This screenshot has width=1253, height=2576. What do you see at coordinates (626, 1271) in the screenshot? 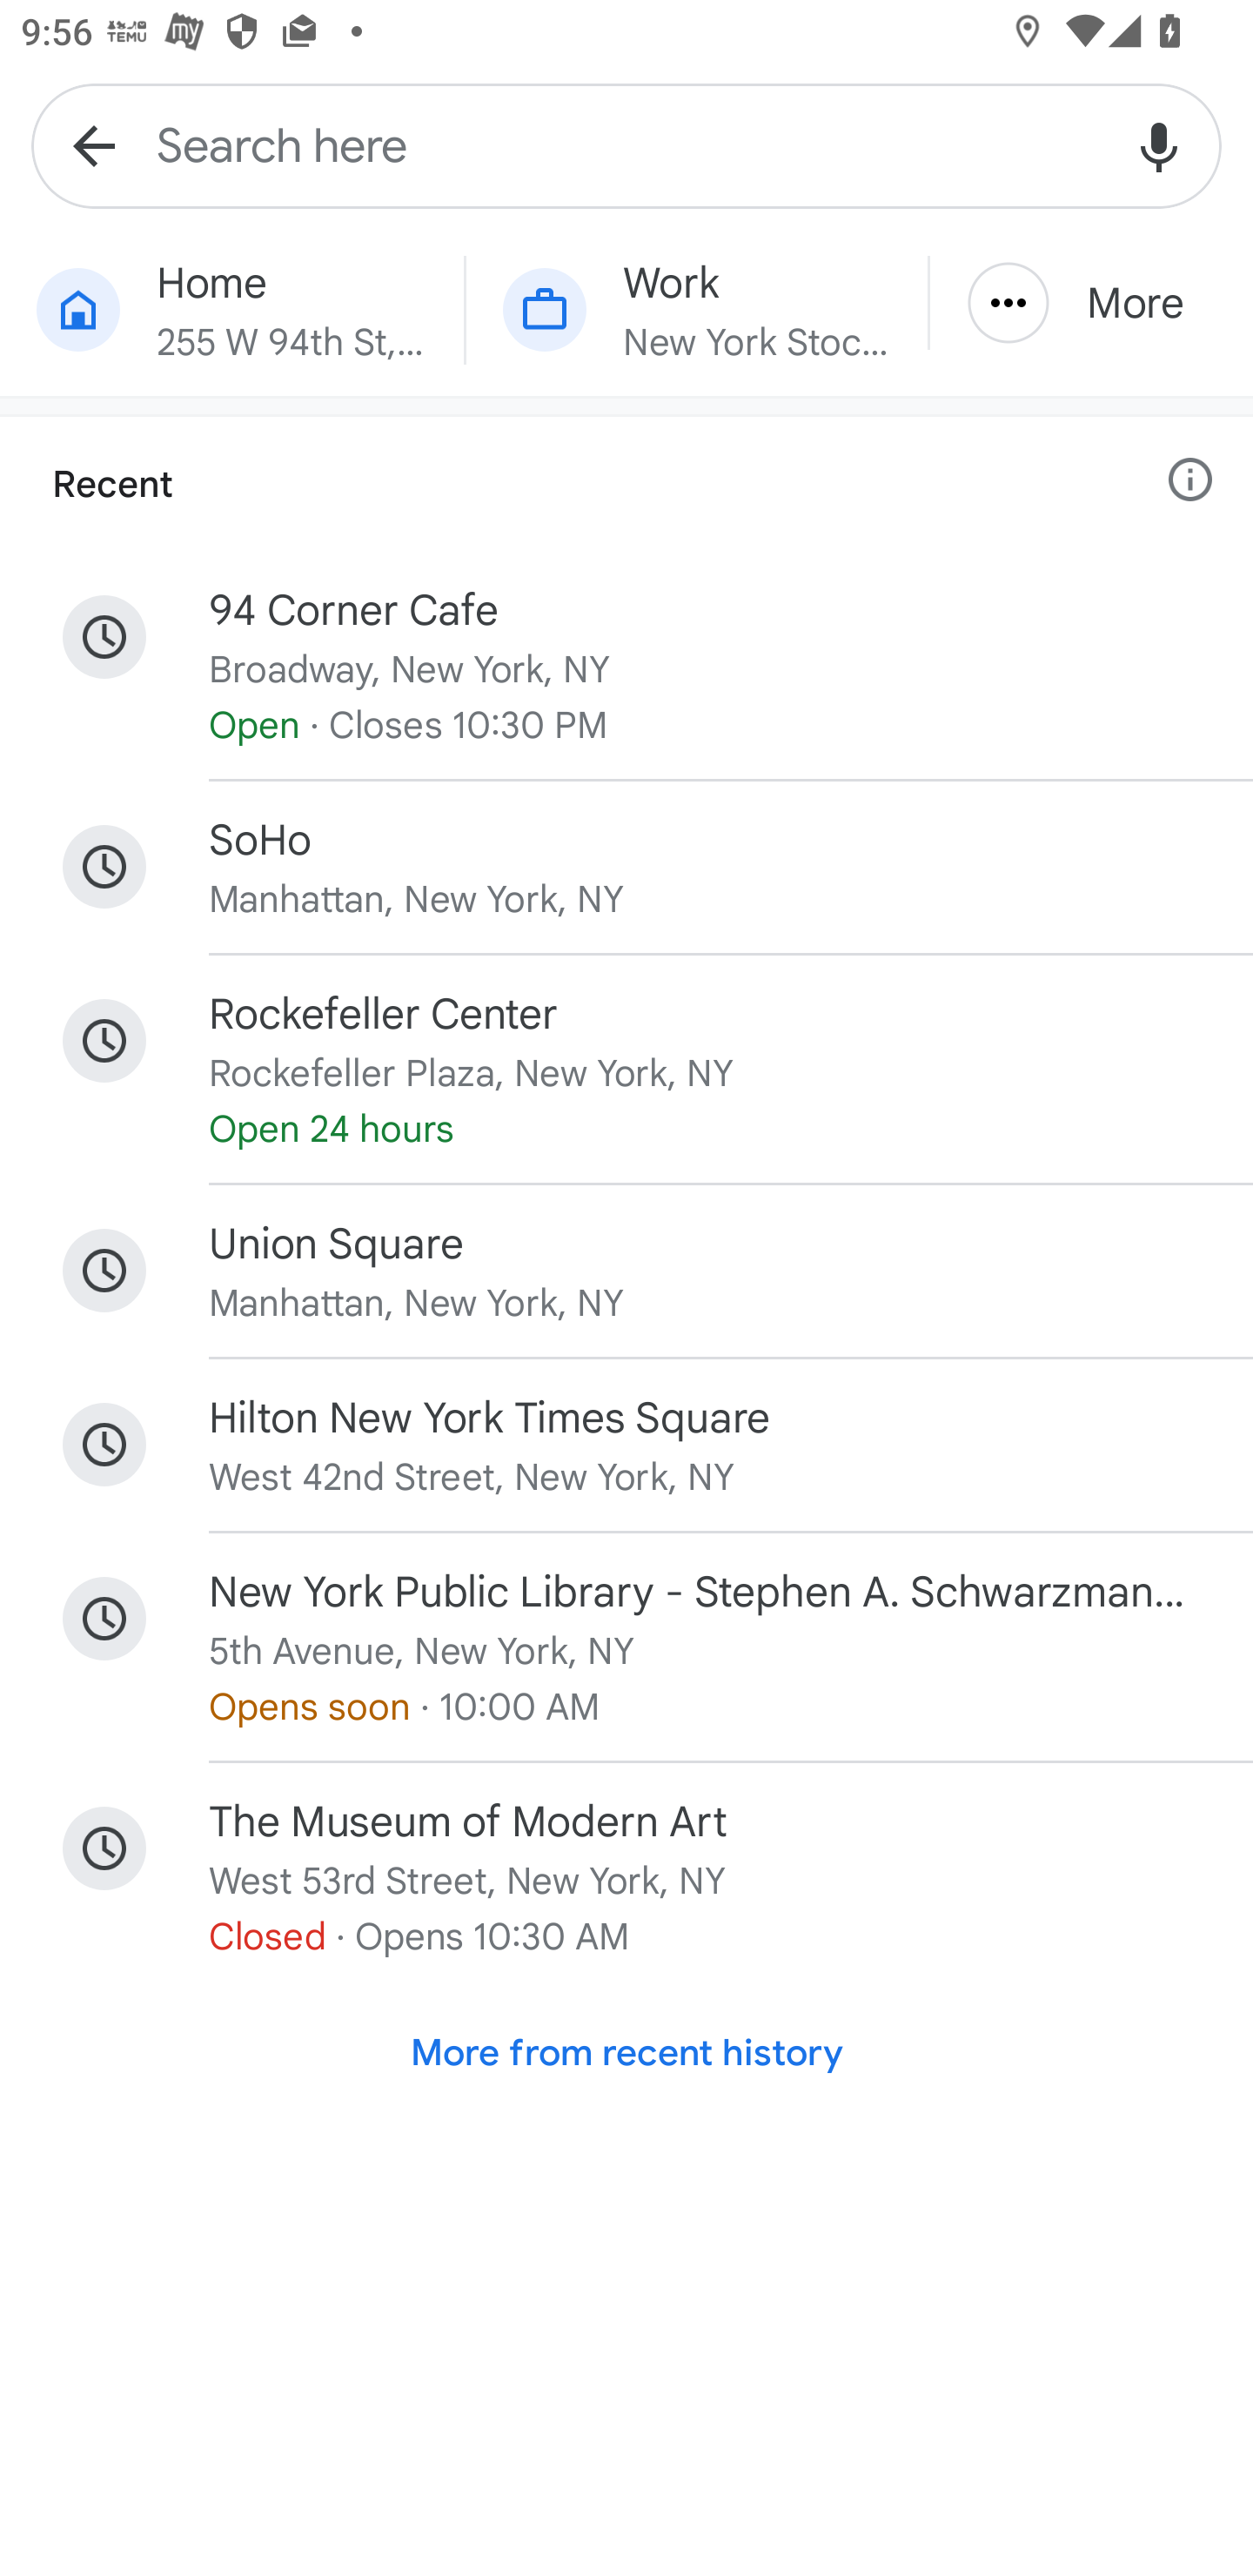
I see `Union Square Manhattan, New York, NY` at bounding box center [626, 1271].